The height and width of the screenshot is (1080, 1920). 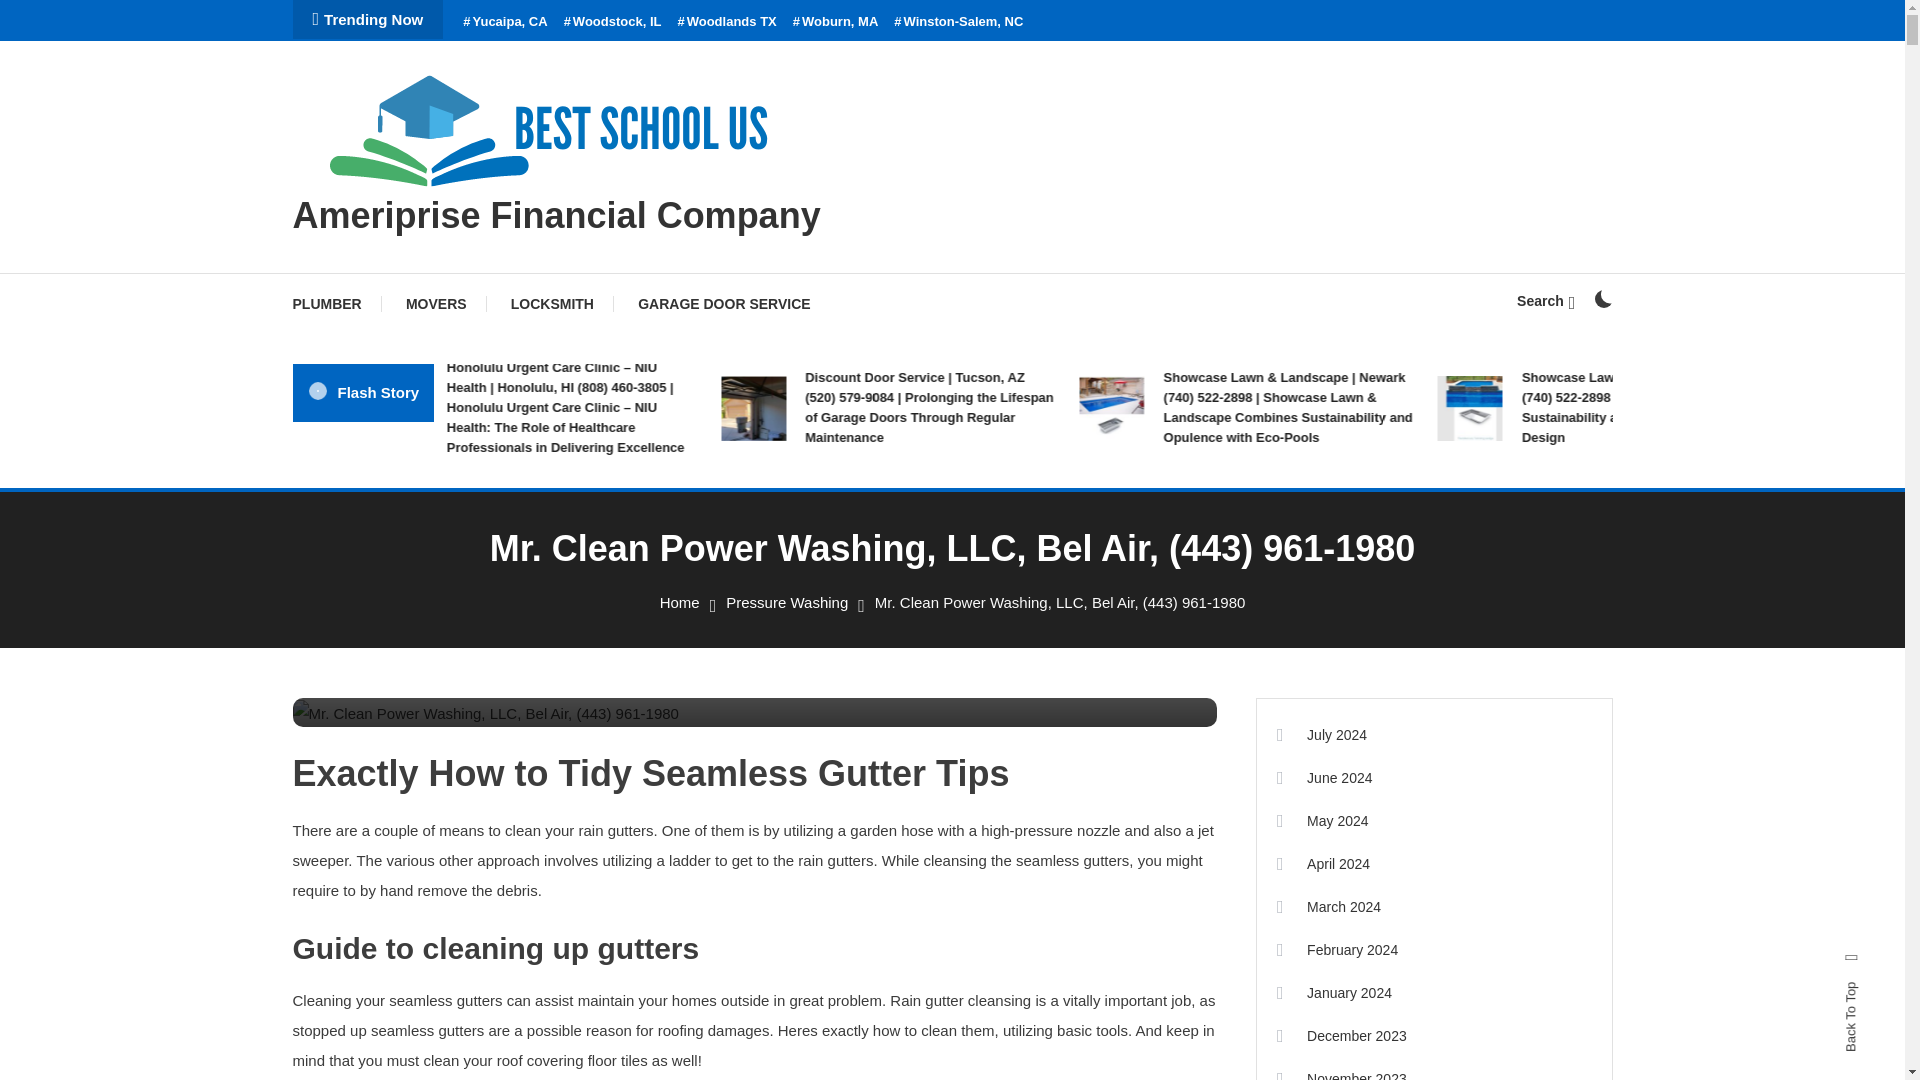 What do you see at coordinates (555, 216) in the screenshot?
I see `Ameriprise Financial Company` at bounding box center [555, 216].